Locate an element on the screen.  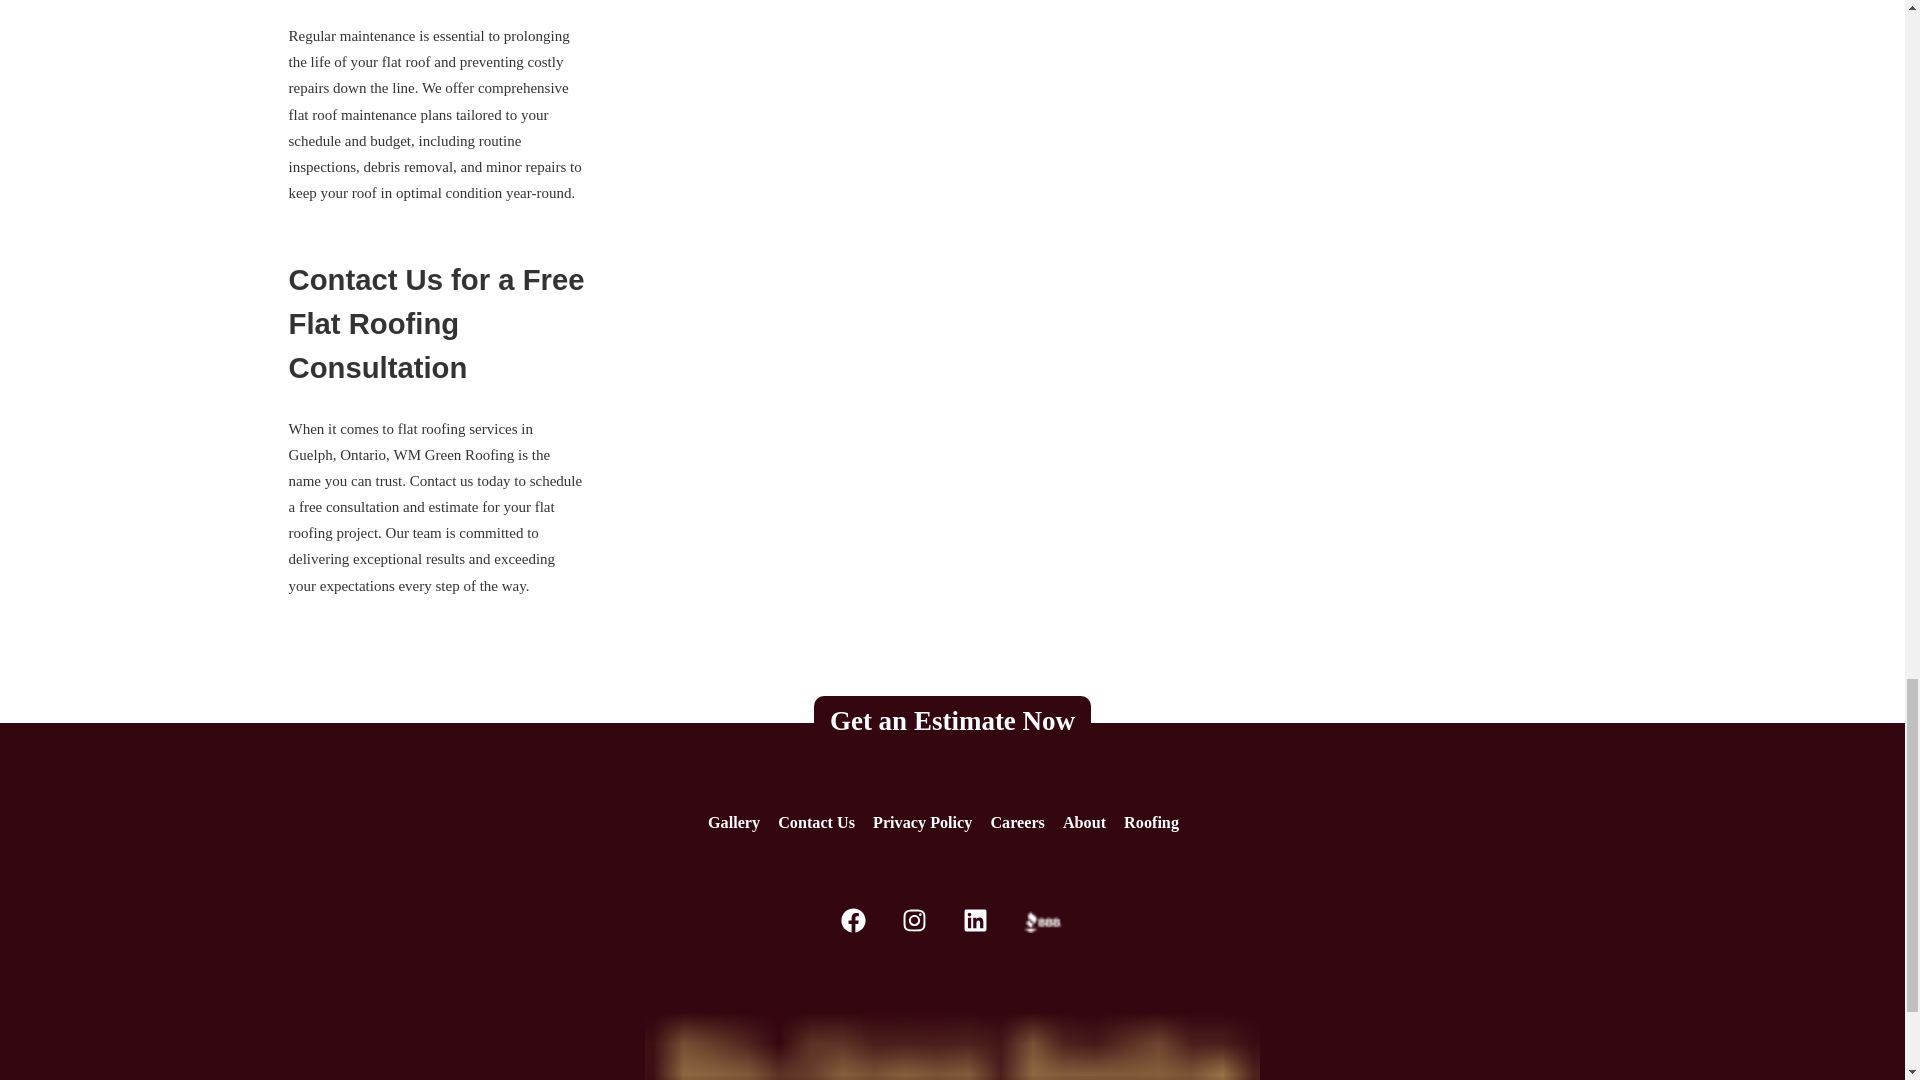
About is located at coordinates (1084, 822).